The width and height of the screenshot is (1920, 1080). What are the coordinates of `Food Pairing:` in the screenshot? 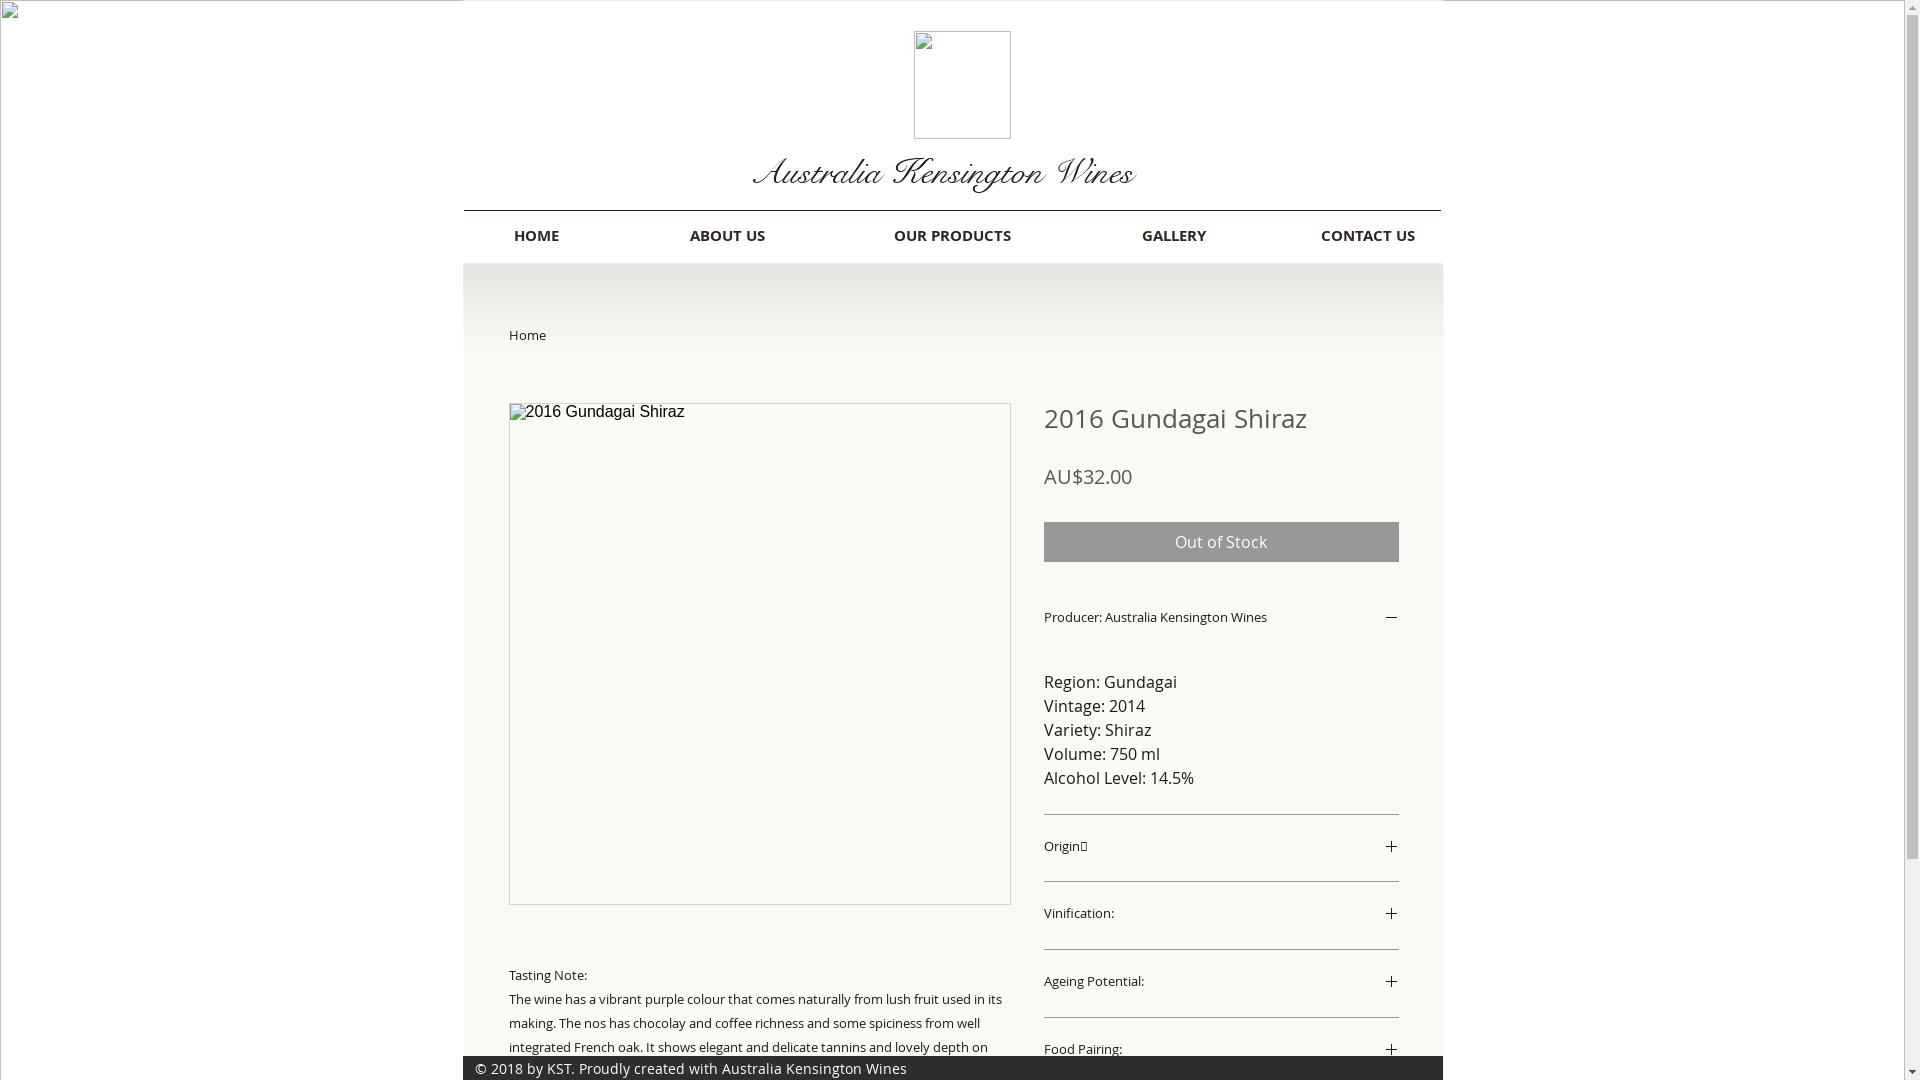 It's located at (1222, 1052).